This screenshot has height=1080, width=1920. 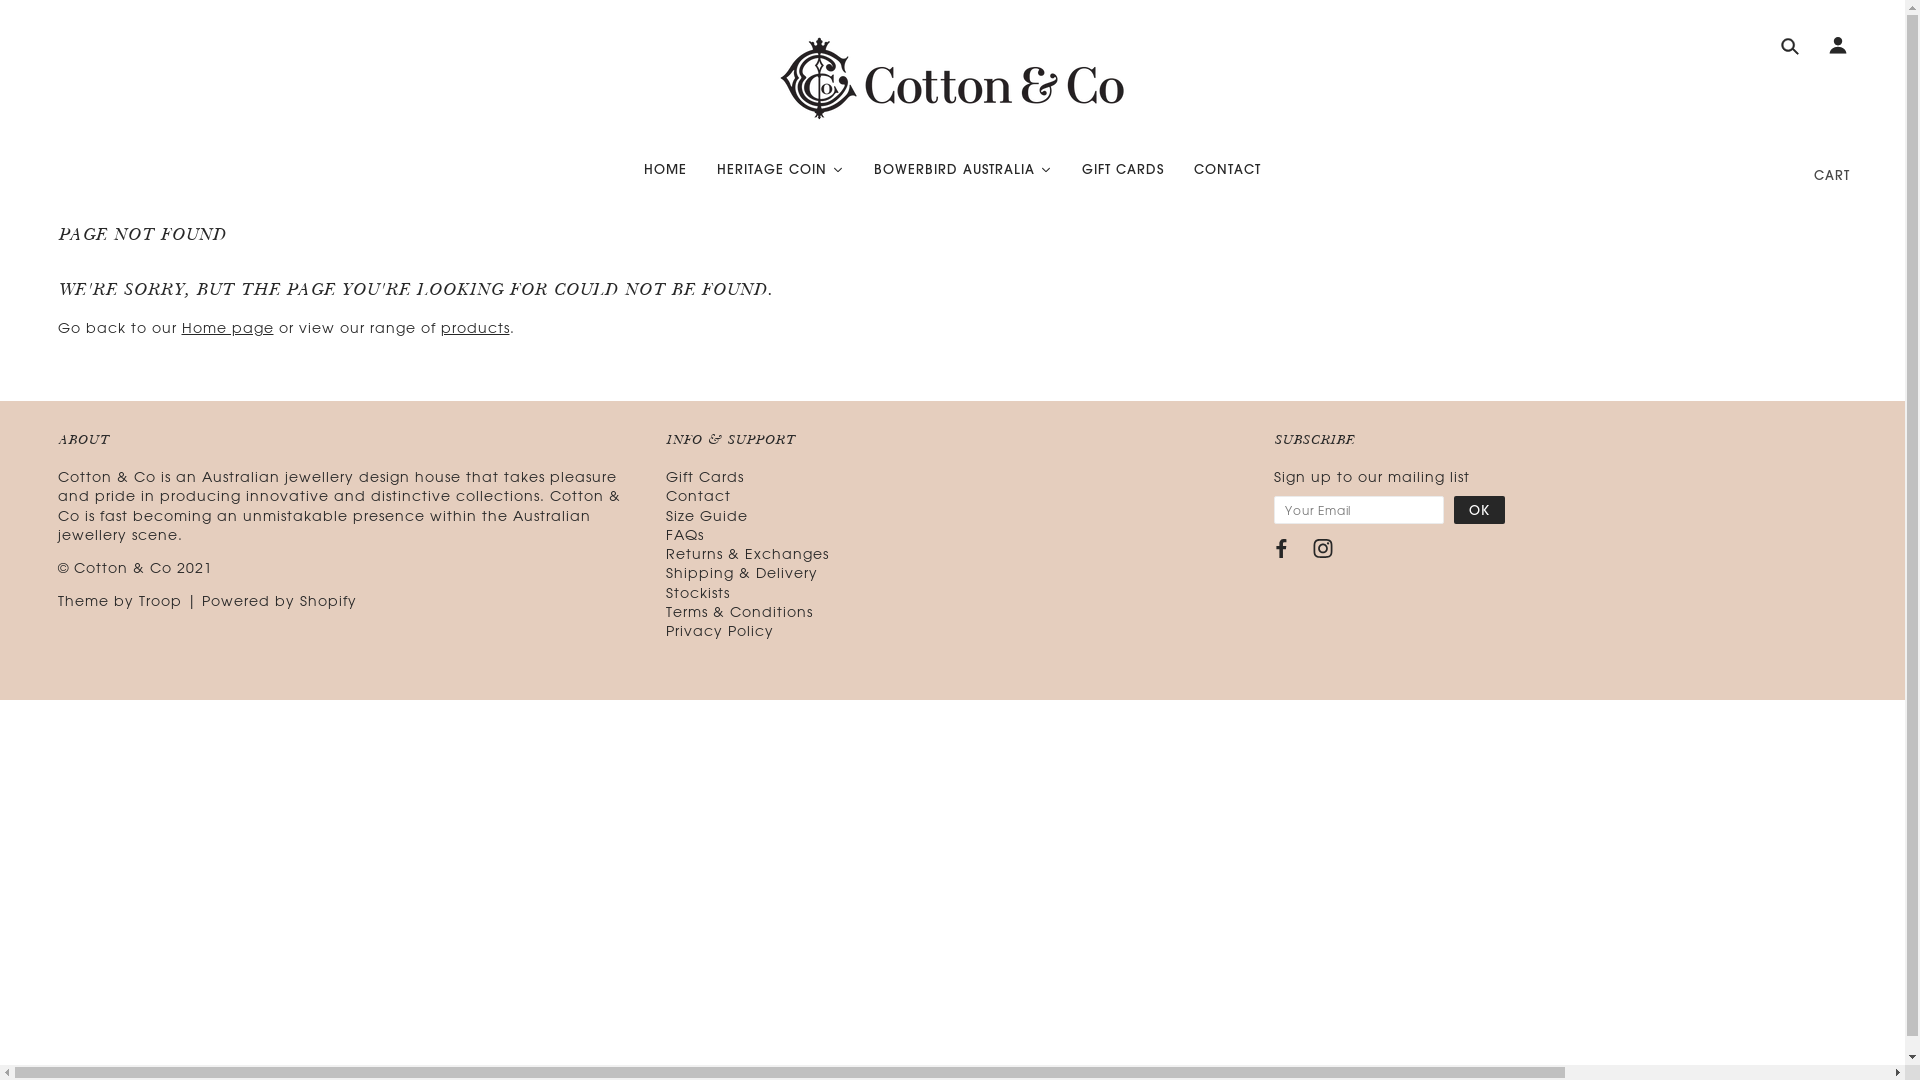 What do you see at coordinates (280, 600) in the screenshot?
I see `Powered by Shopify` at bounding box center [280, 600].